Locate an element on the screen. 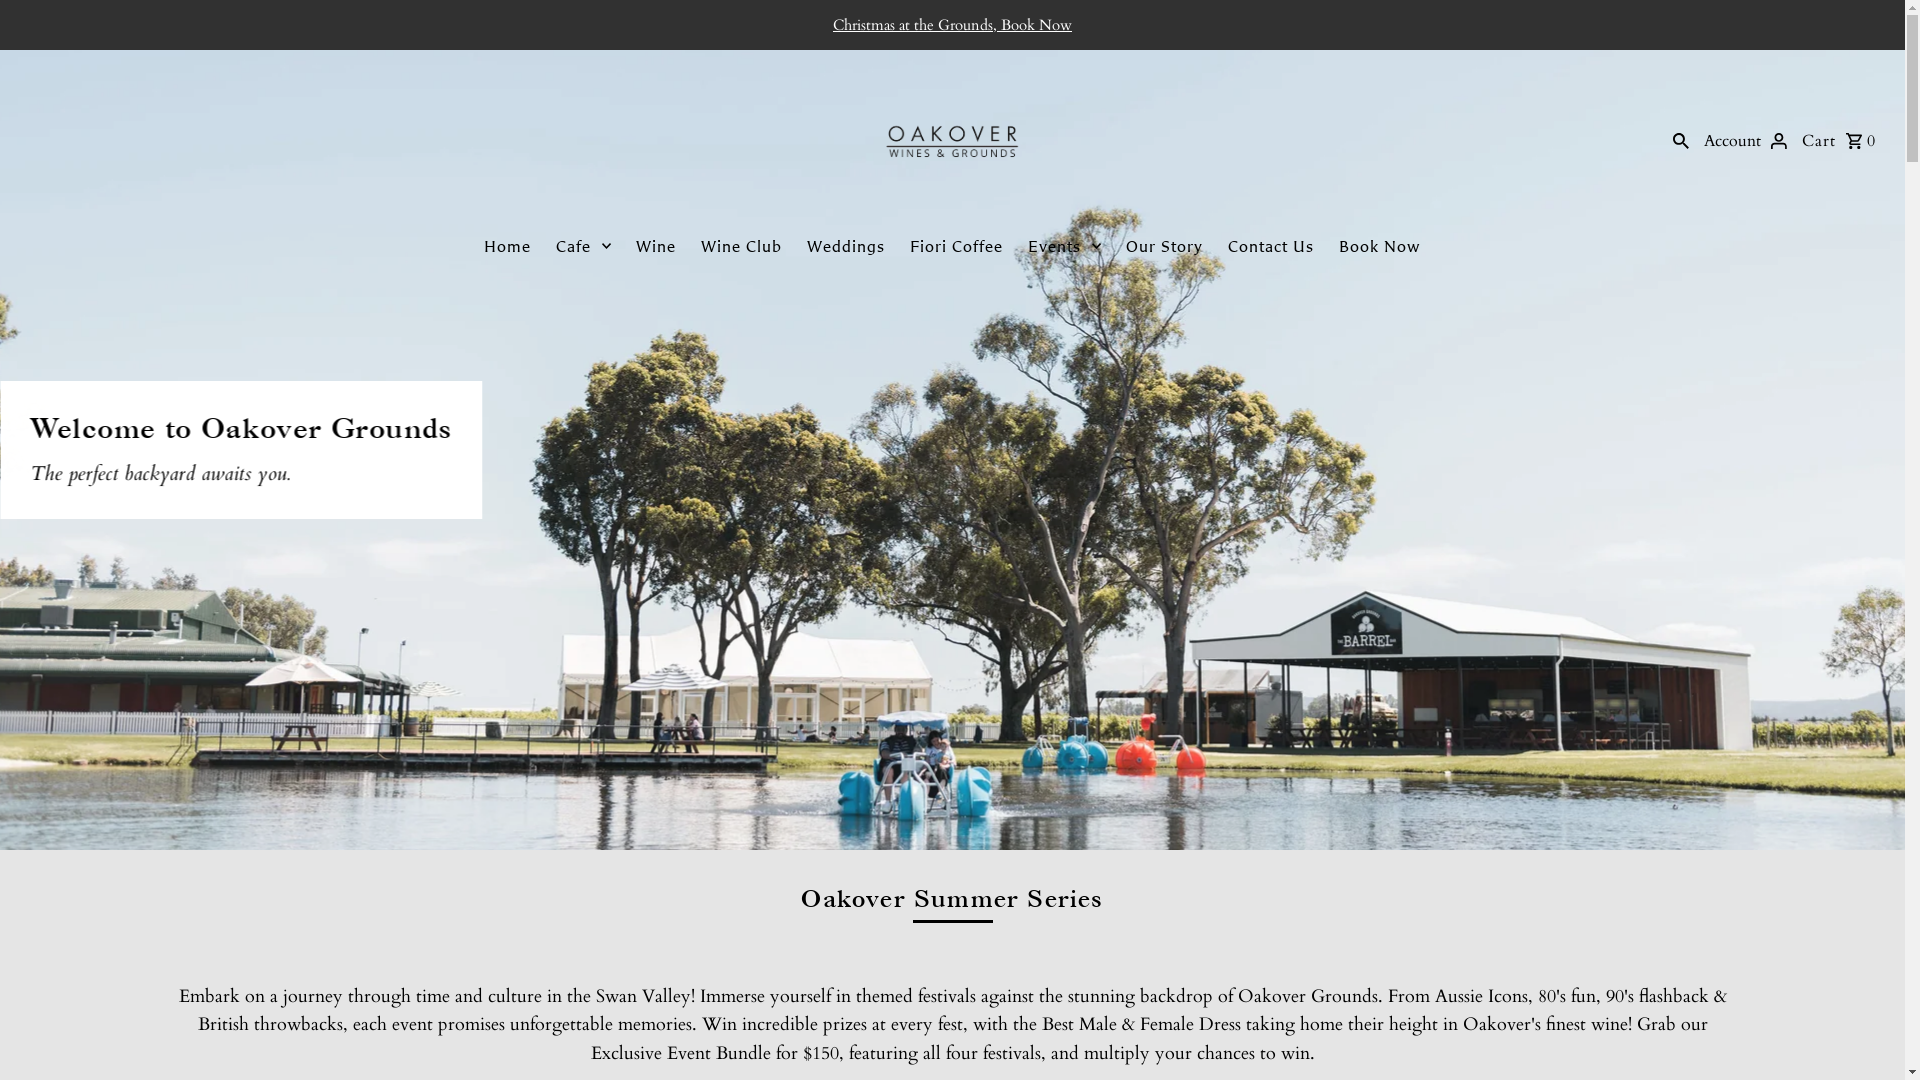 The image size is (1920, 1080). Wine is located at coordinates (656, 246).